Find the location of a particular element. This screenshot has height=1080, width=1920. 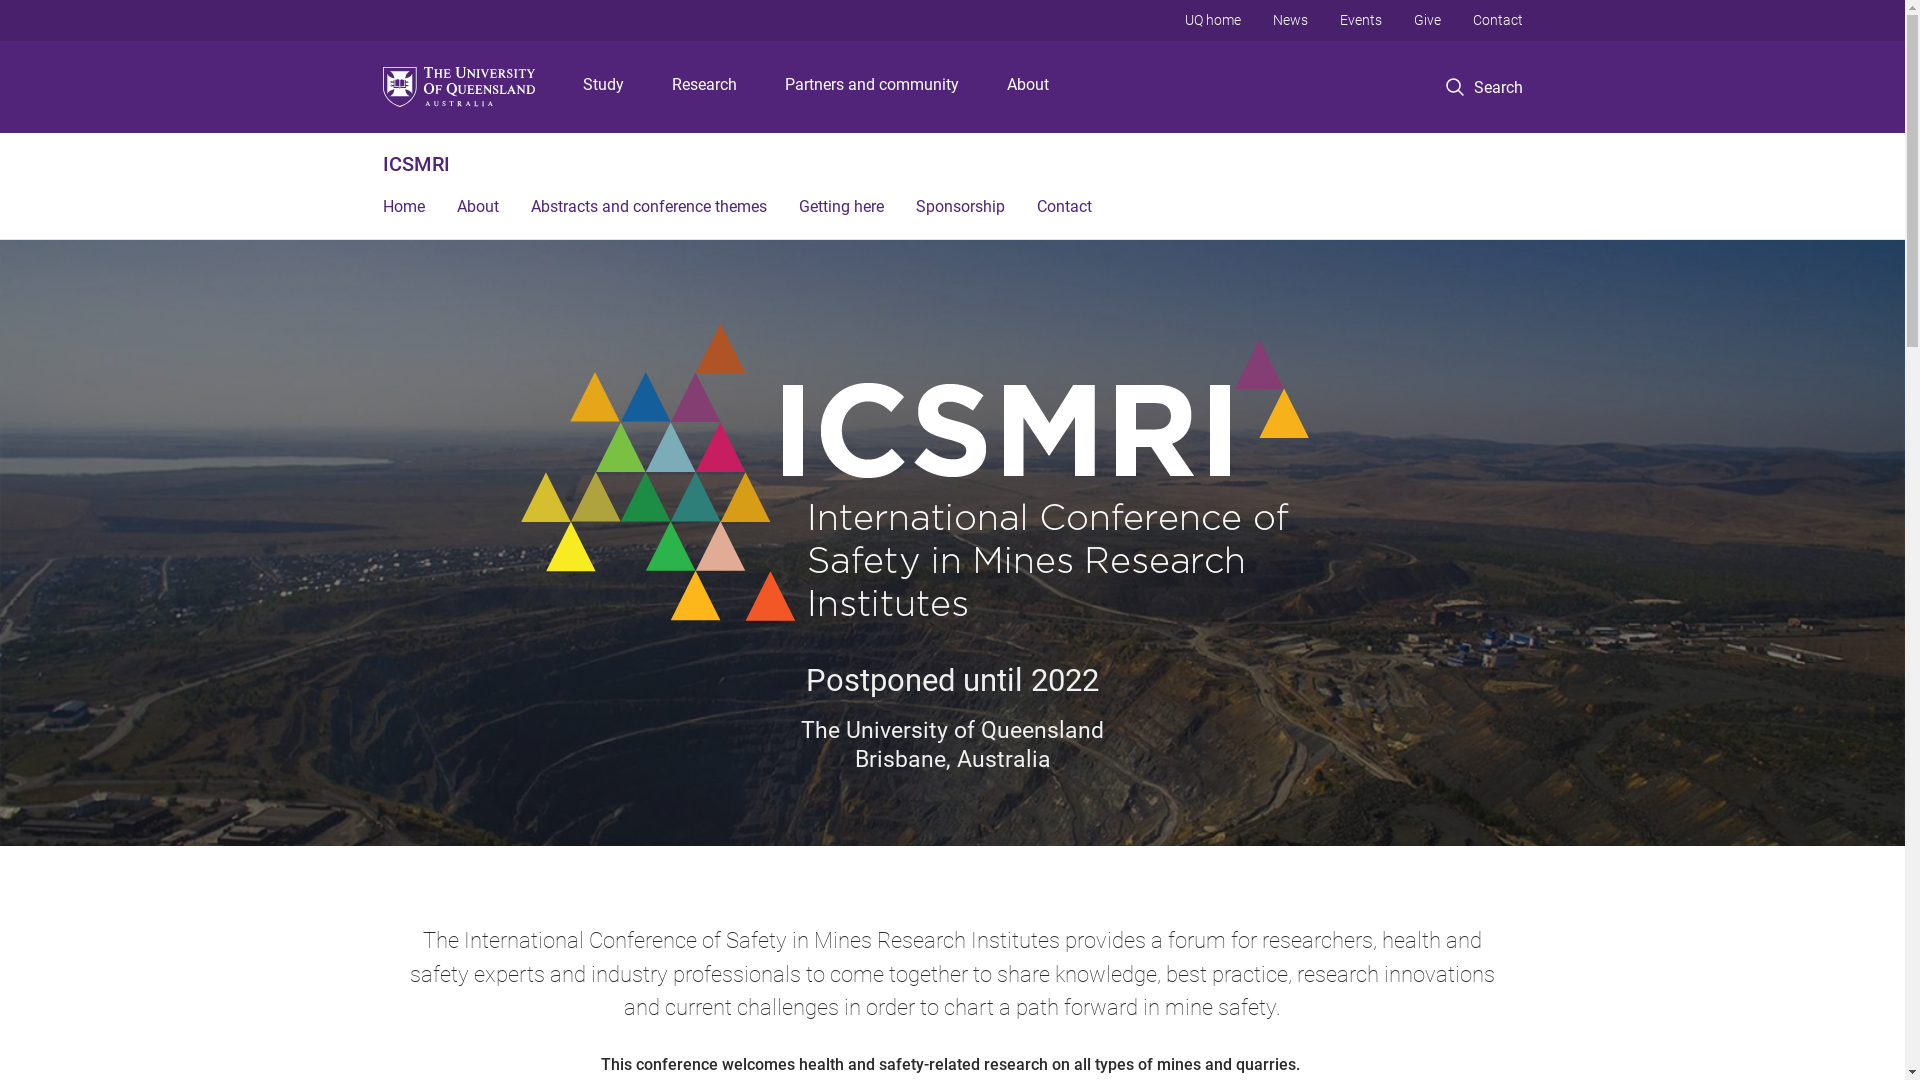

Contact is located at coordinates (1497, 20).